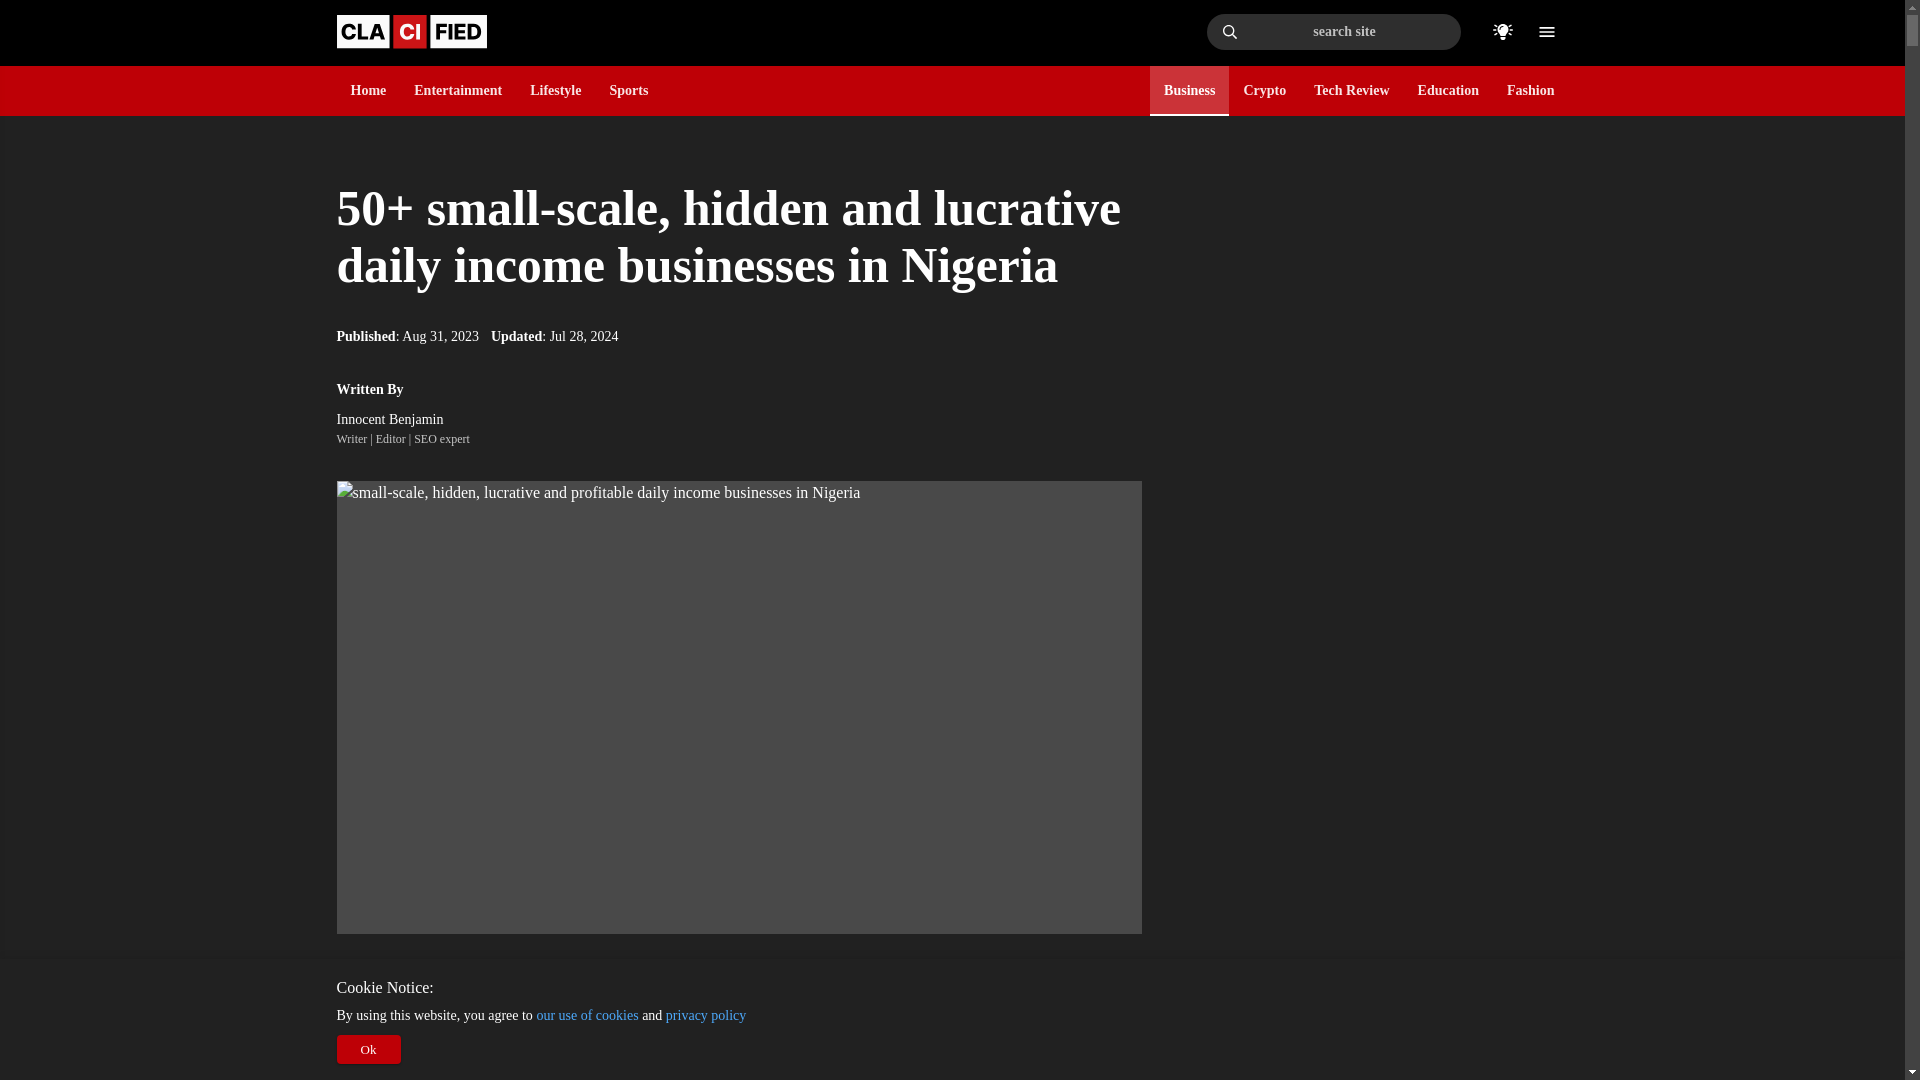 The height and width of the screenshot is (1080, 1920). What do you see at coordinates (1502, 32) in the screenshot?
I see `Toggle theme` at bounding box center [1502, 32].